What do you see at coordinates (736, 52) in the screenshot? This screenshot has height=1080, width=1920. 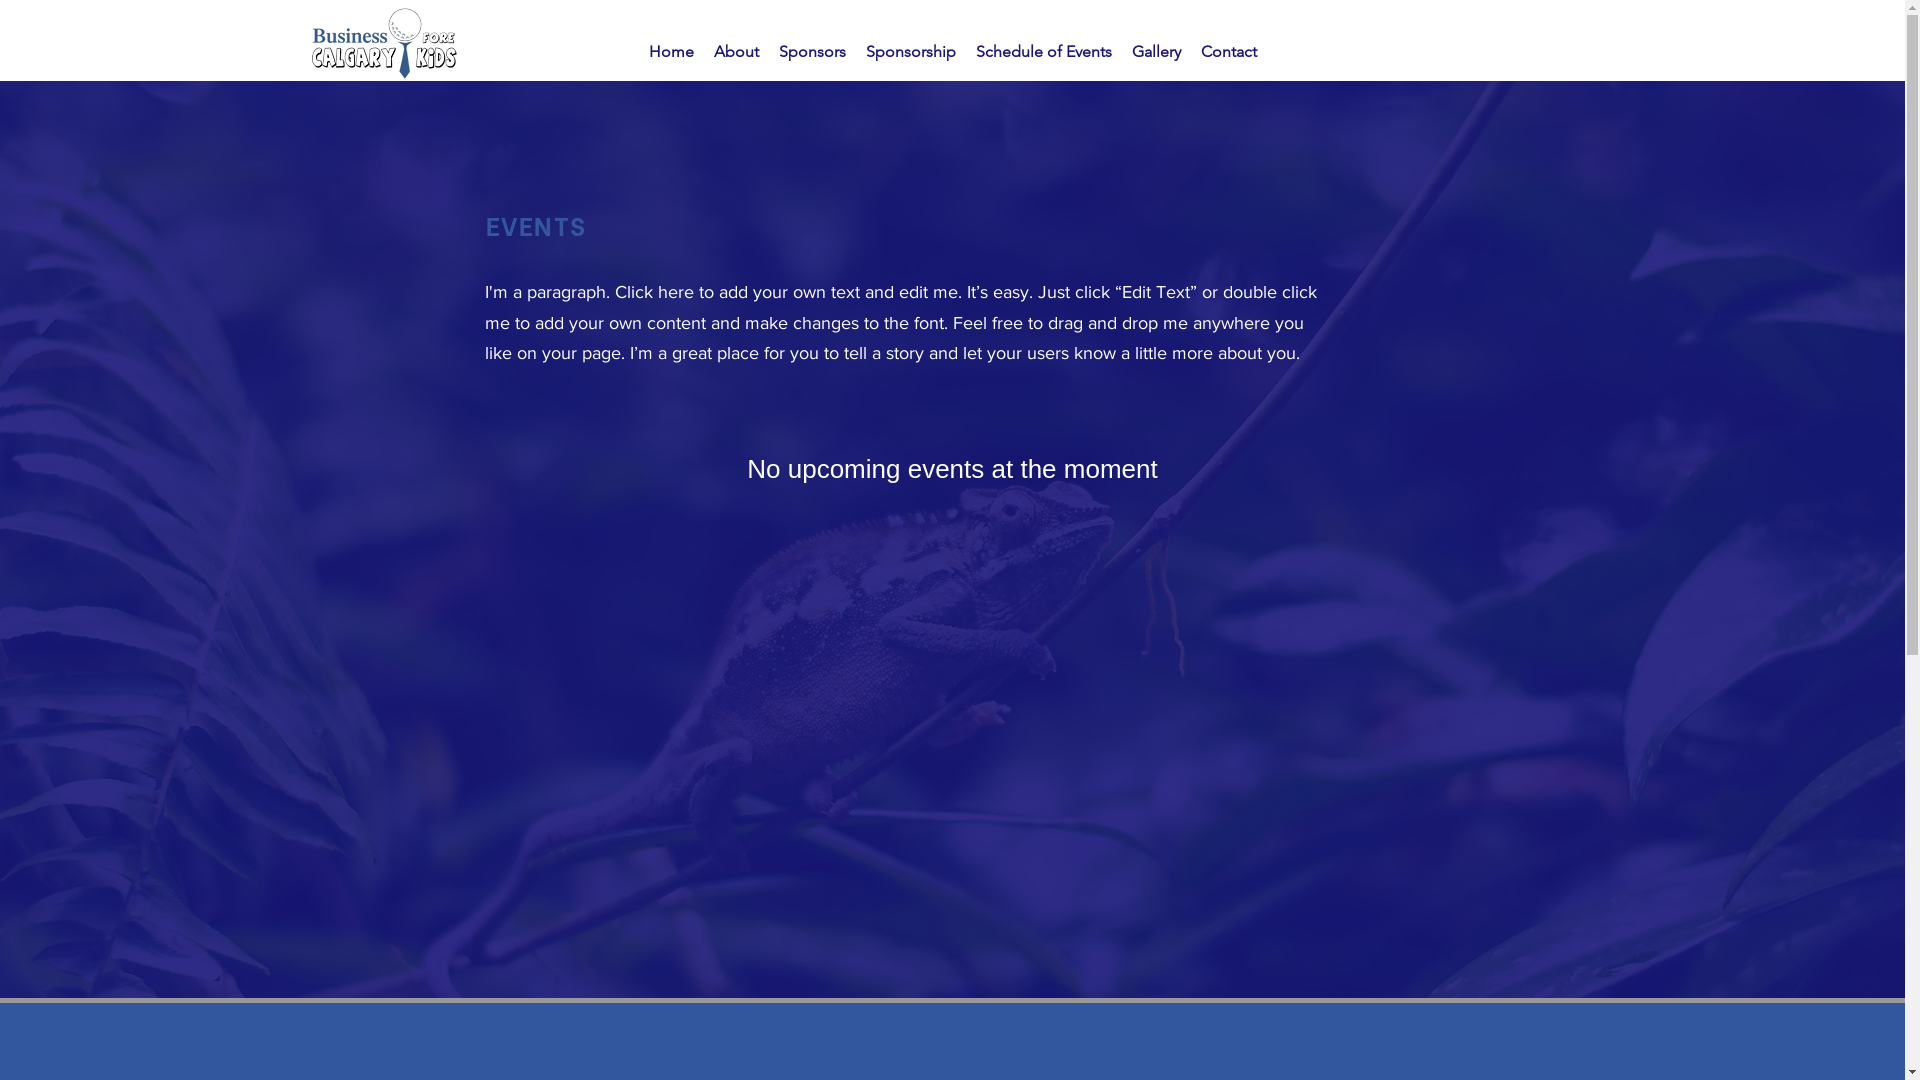 I see `About` at bounding box center [736, 52].